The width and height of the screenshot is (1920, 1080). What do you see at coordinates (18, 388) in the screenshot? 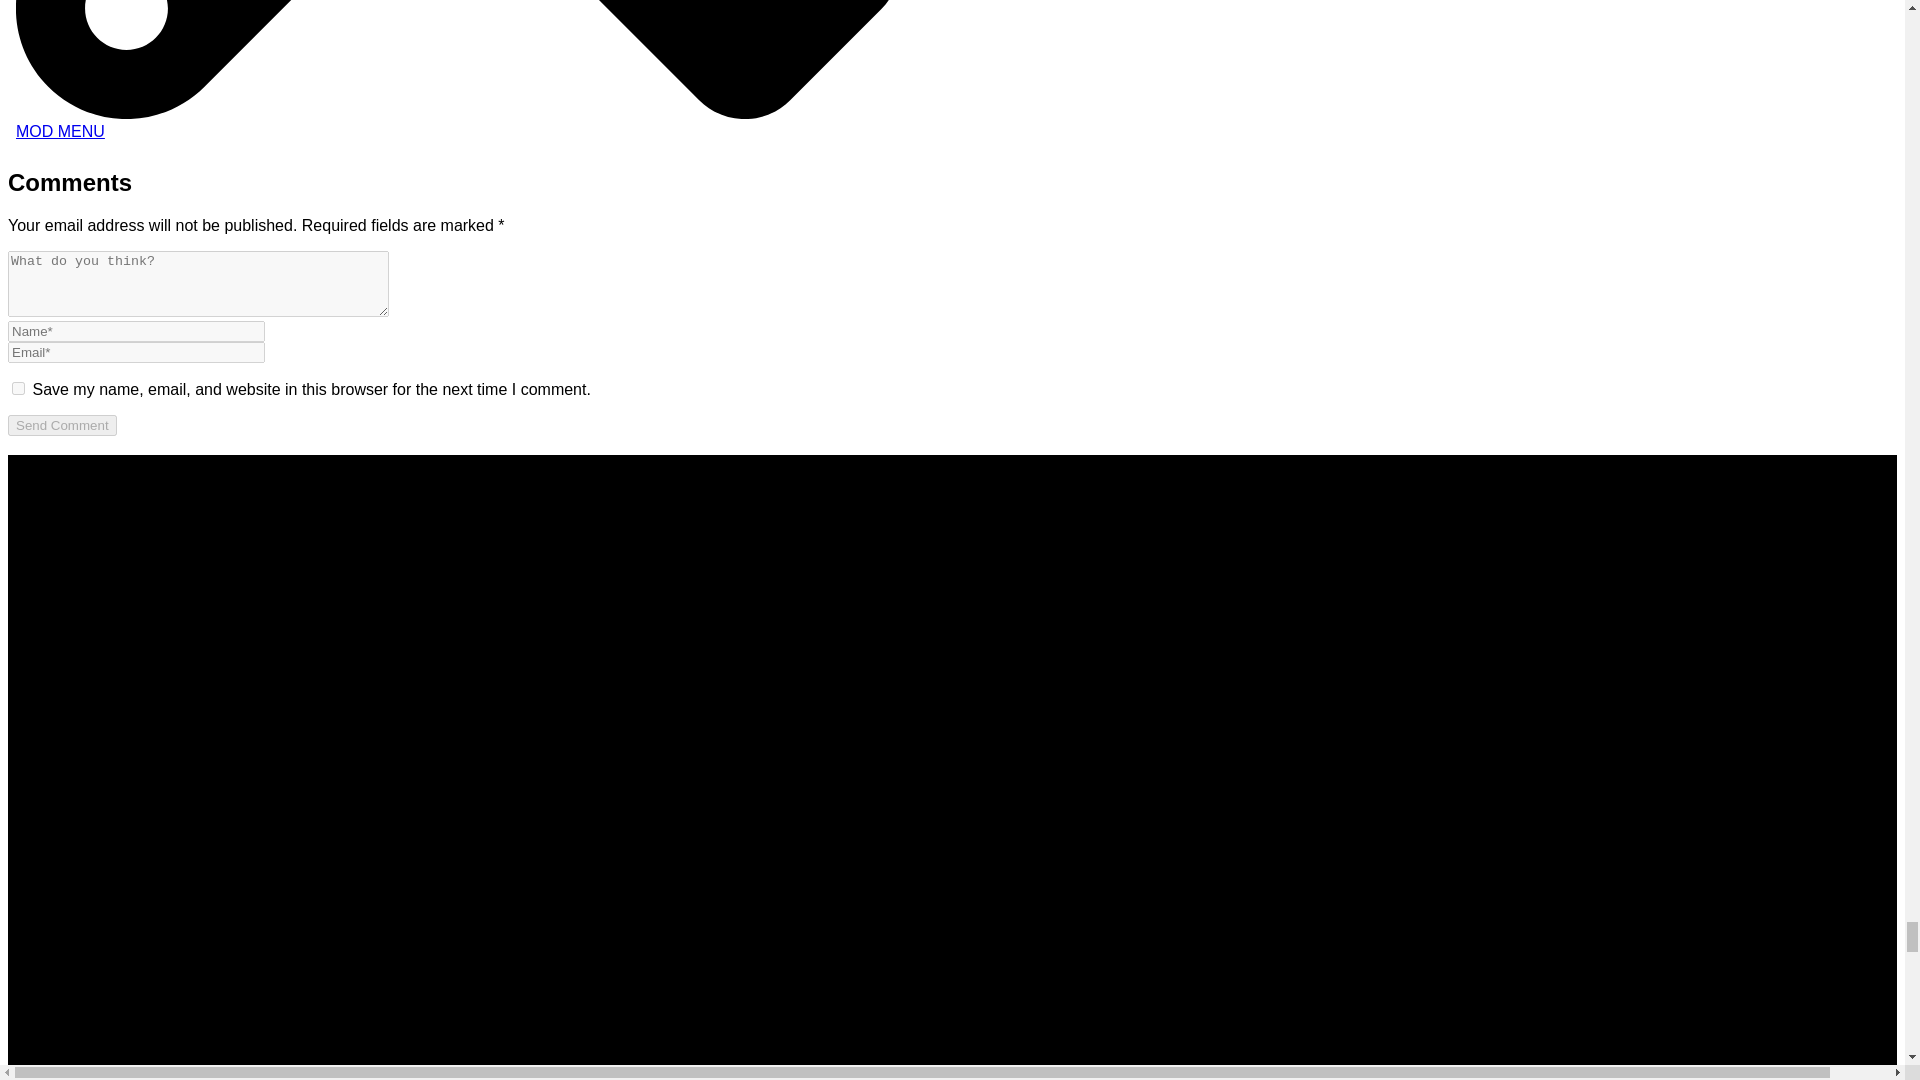
I see `yes` at bounding box center [18, 388].